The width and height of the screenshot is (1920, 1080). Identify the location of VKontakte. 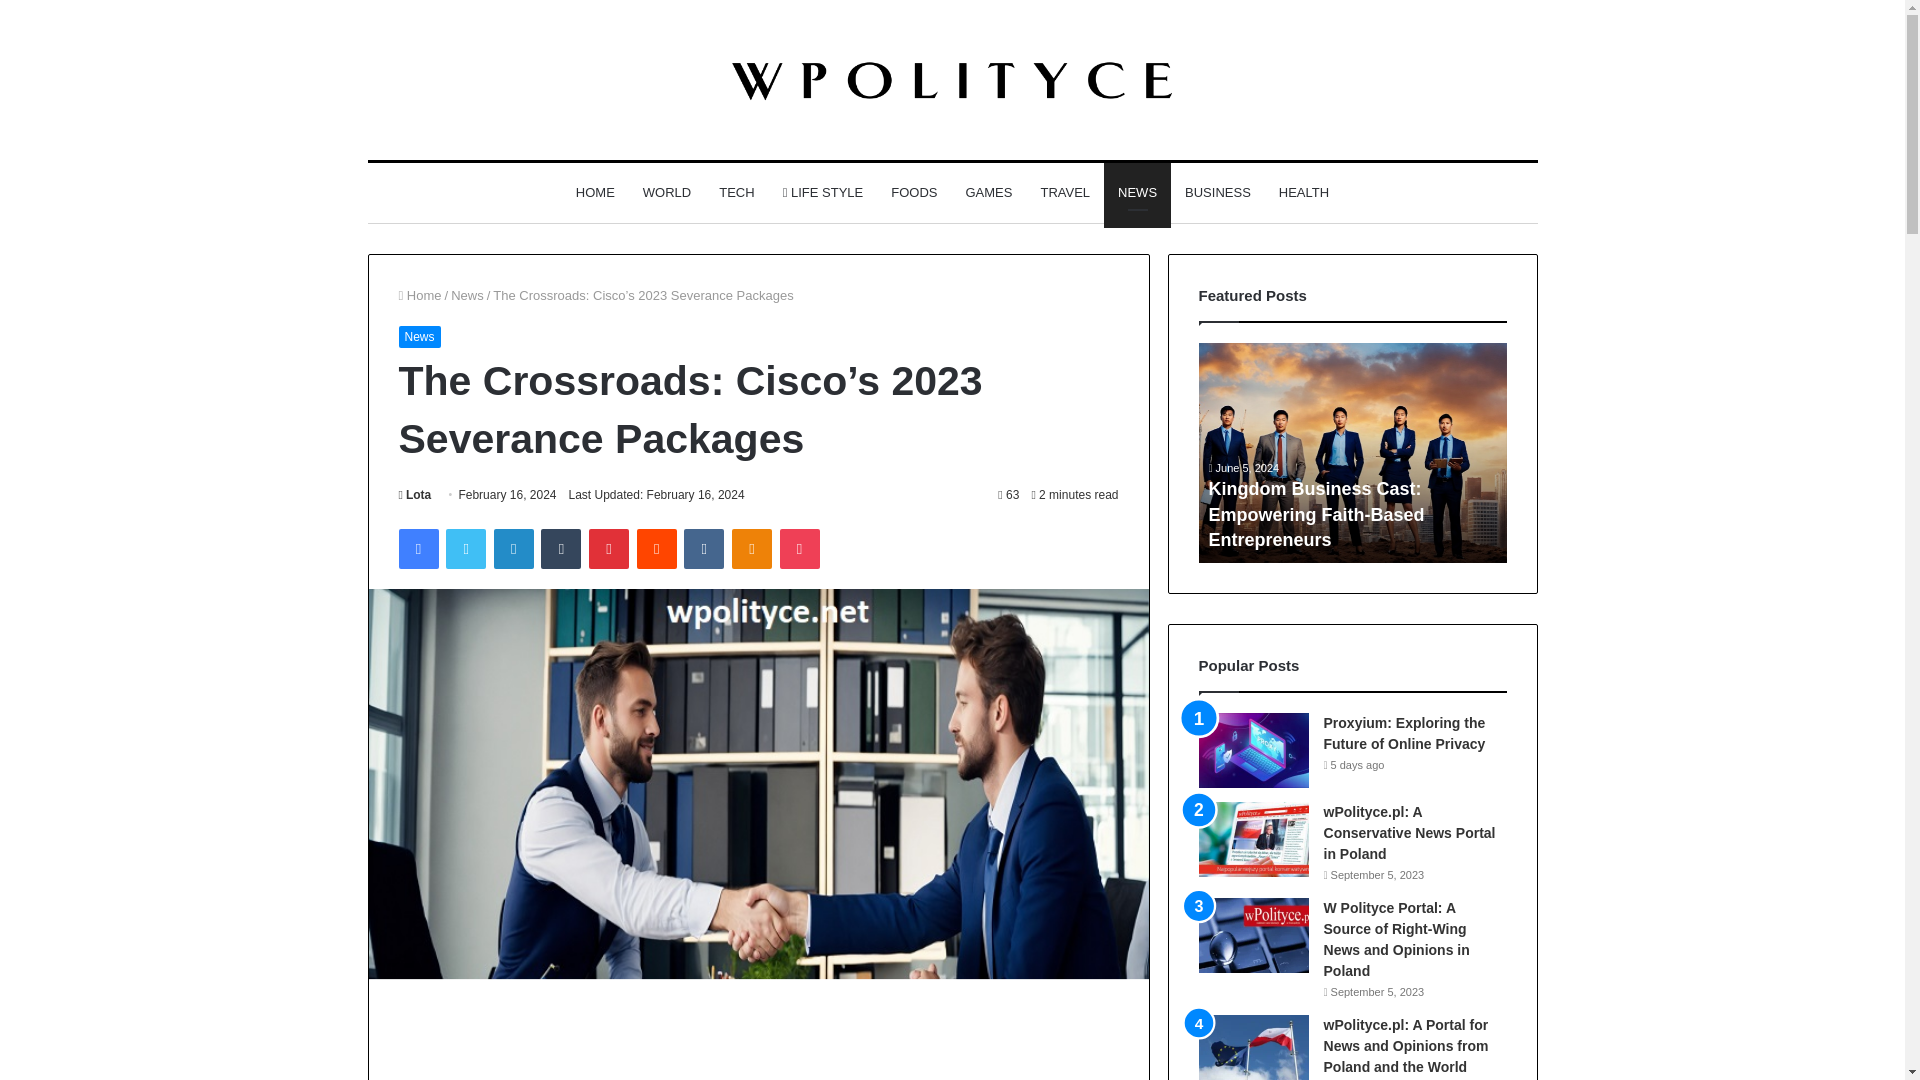
(703, 549).